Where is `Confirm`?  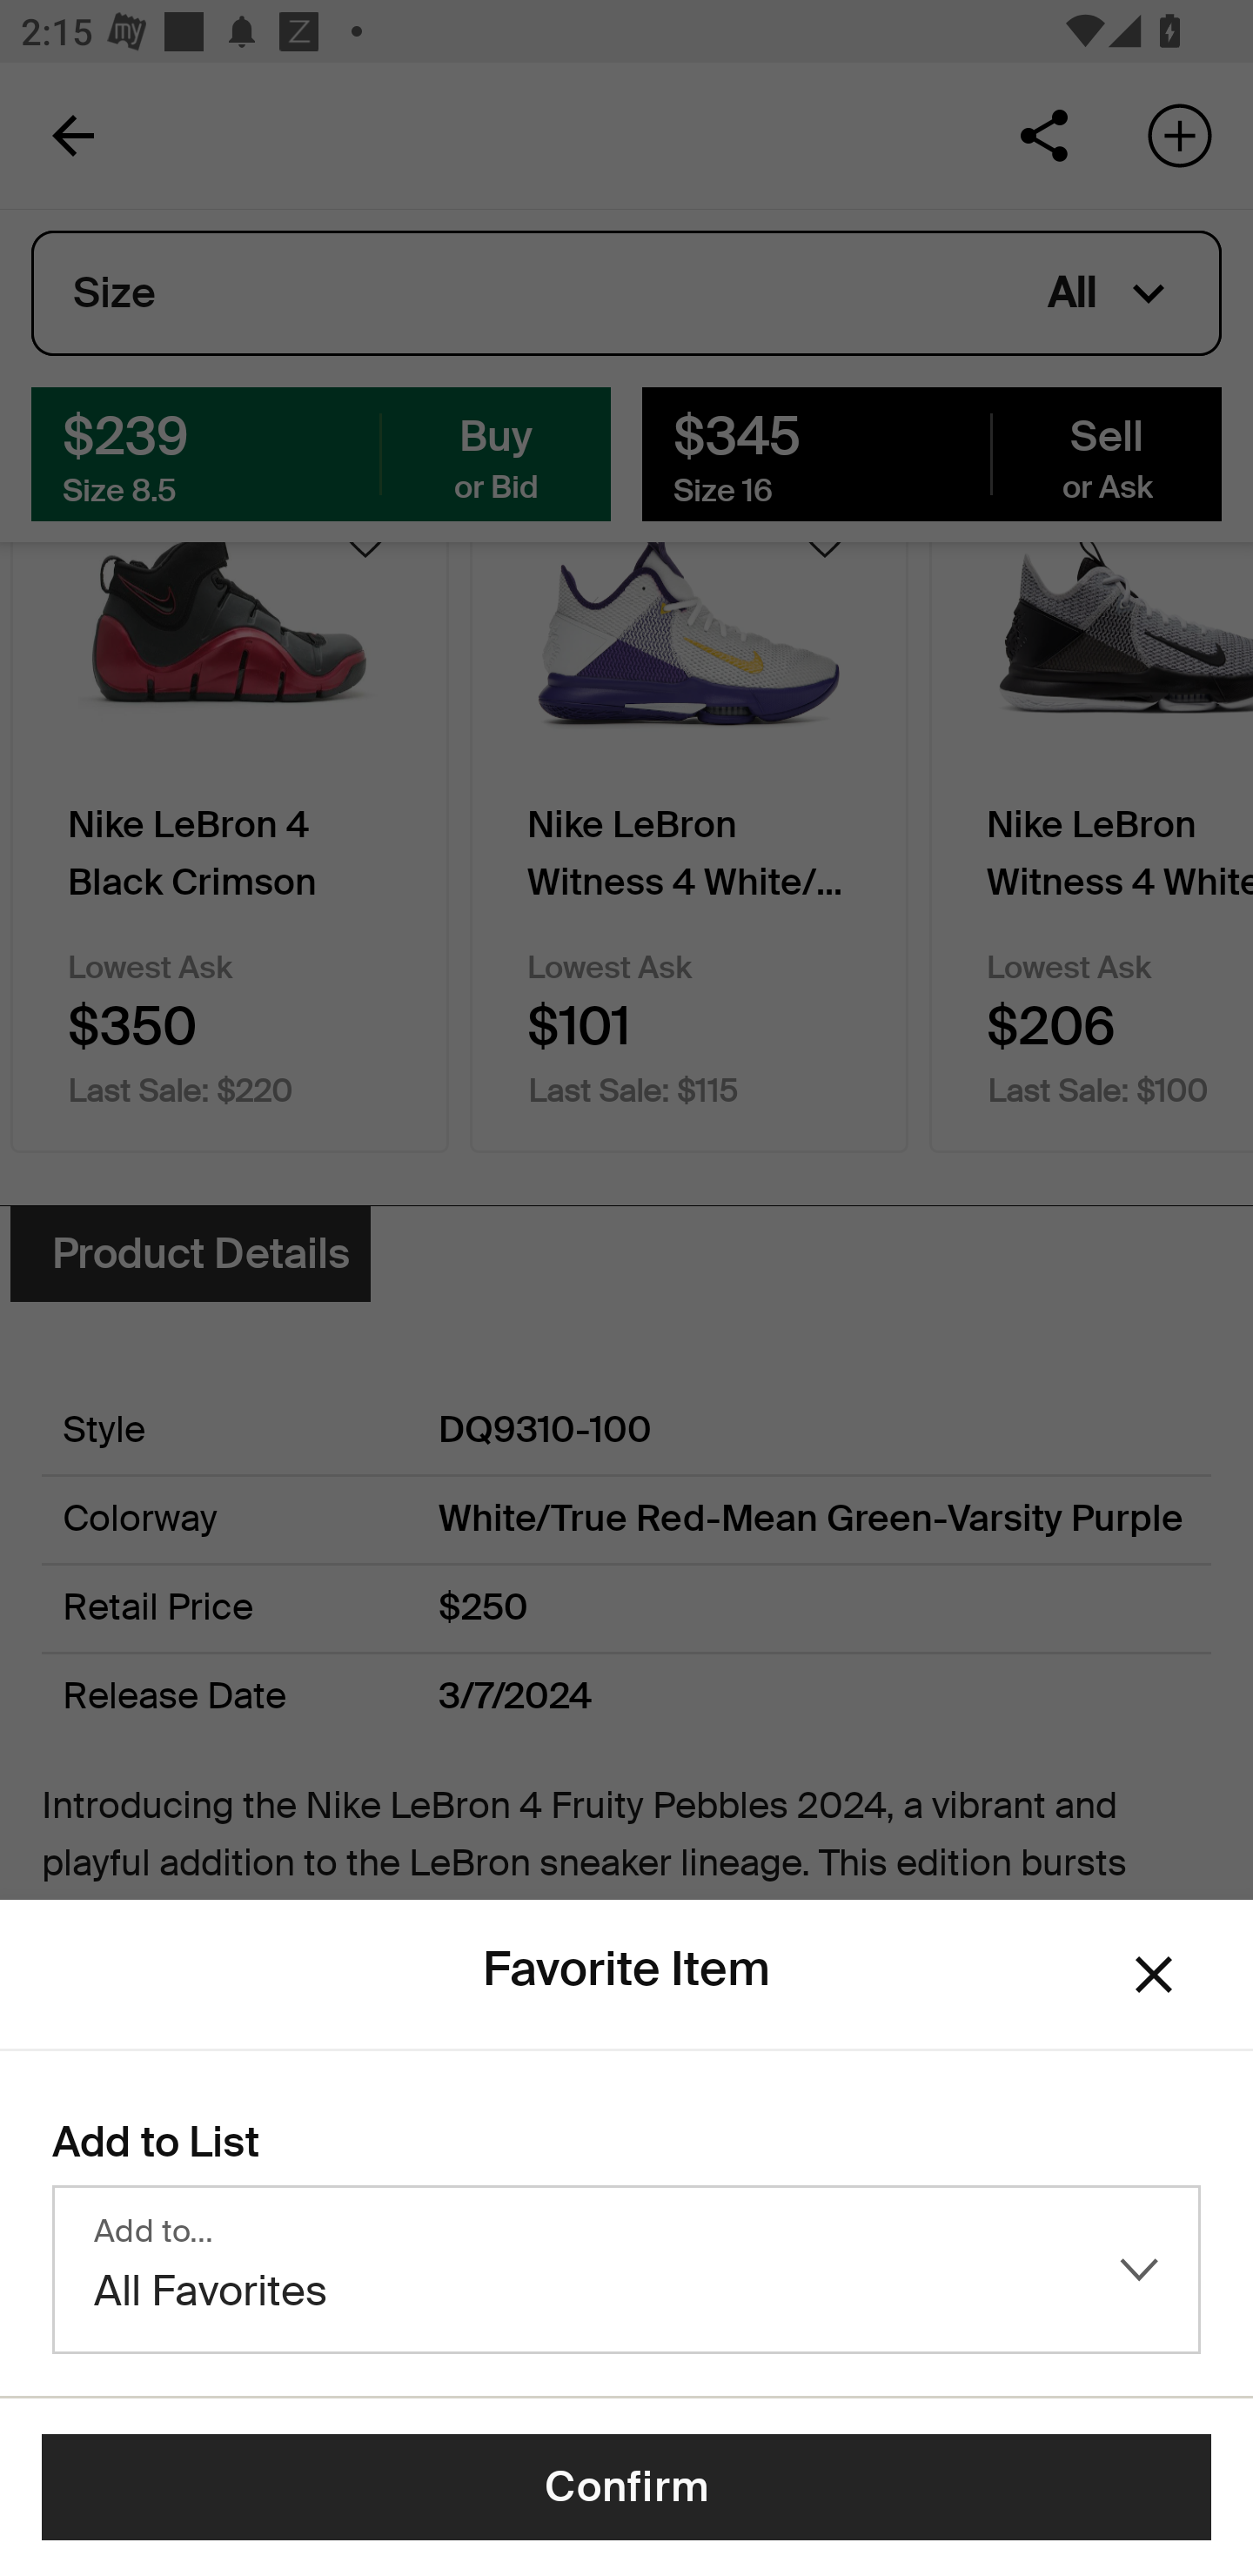
Confirm is located at coordinates (626, 2487).